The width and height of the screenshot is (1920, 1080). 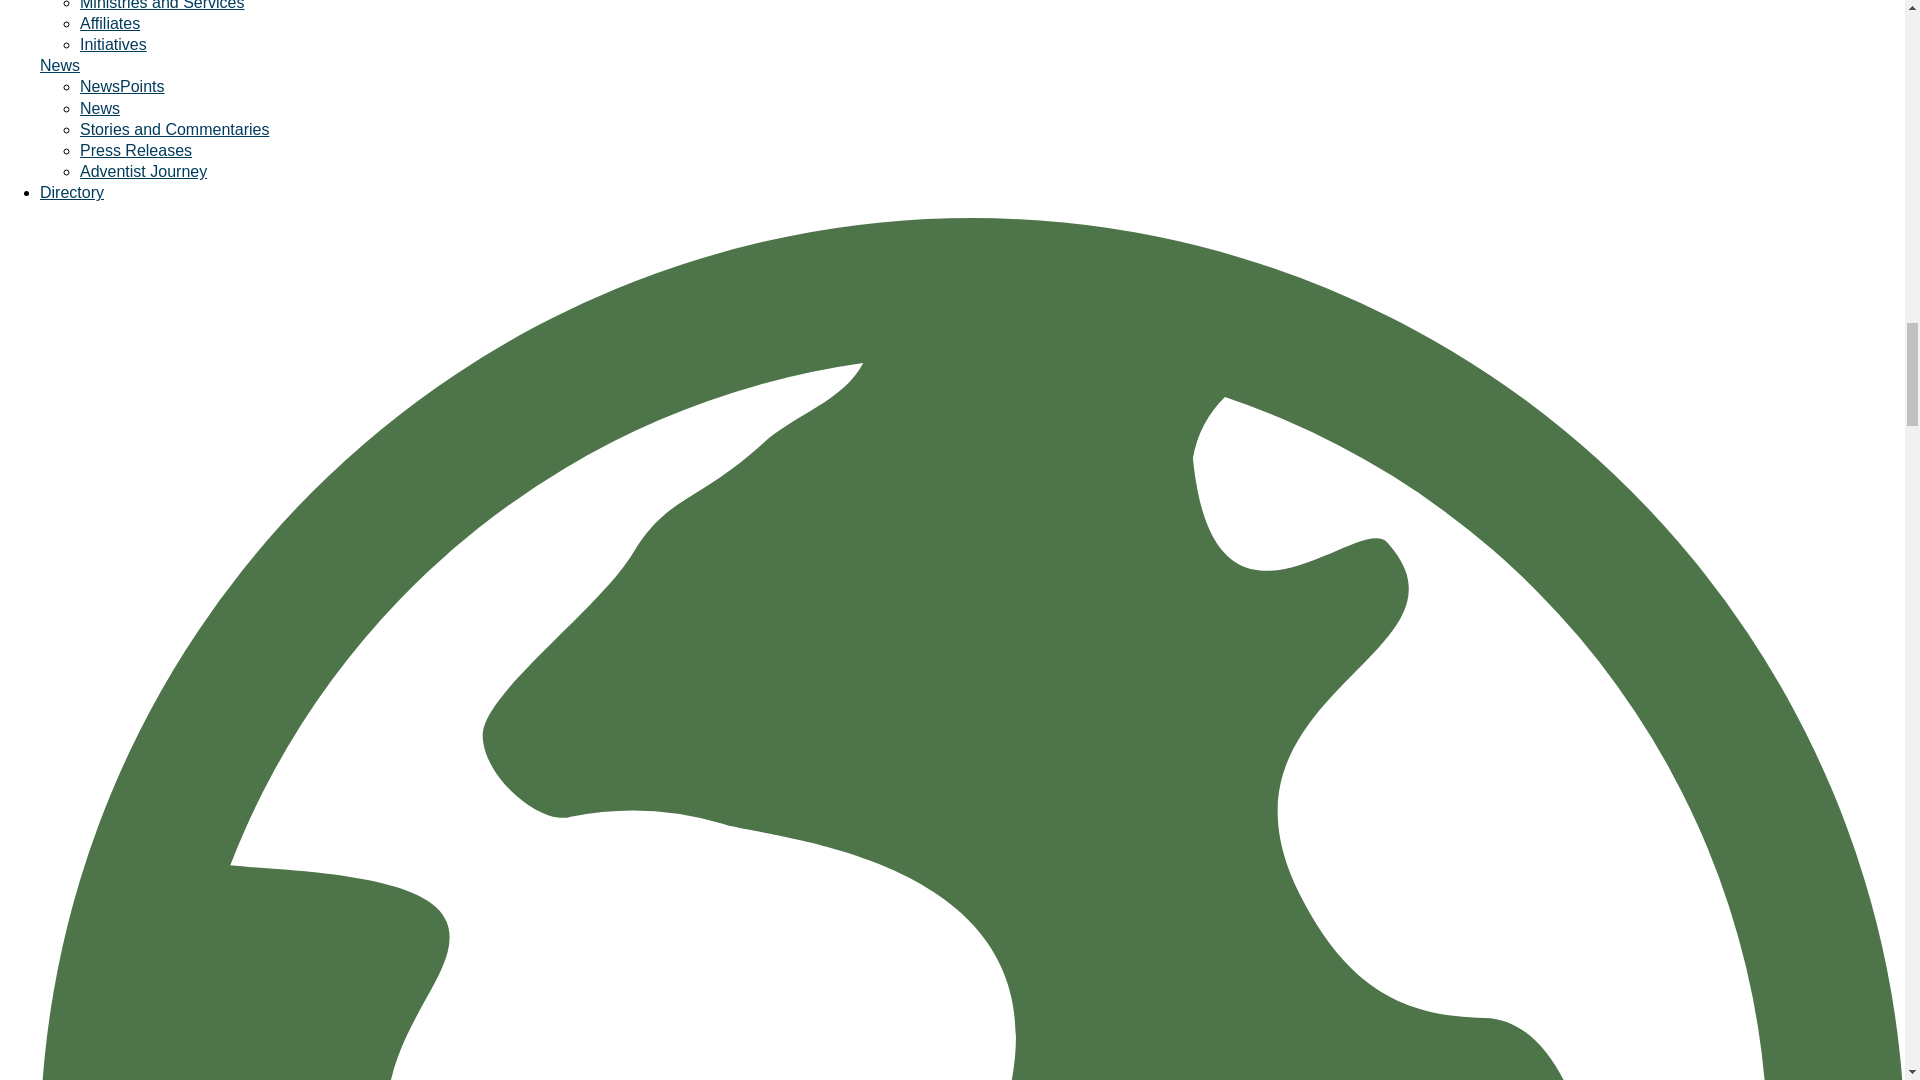 I want to click on Stories and Commentaries, so click(x=174, y=129).